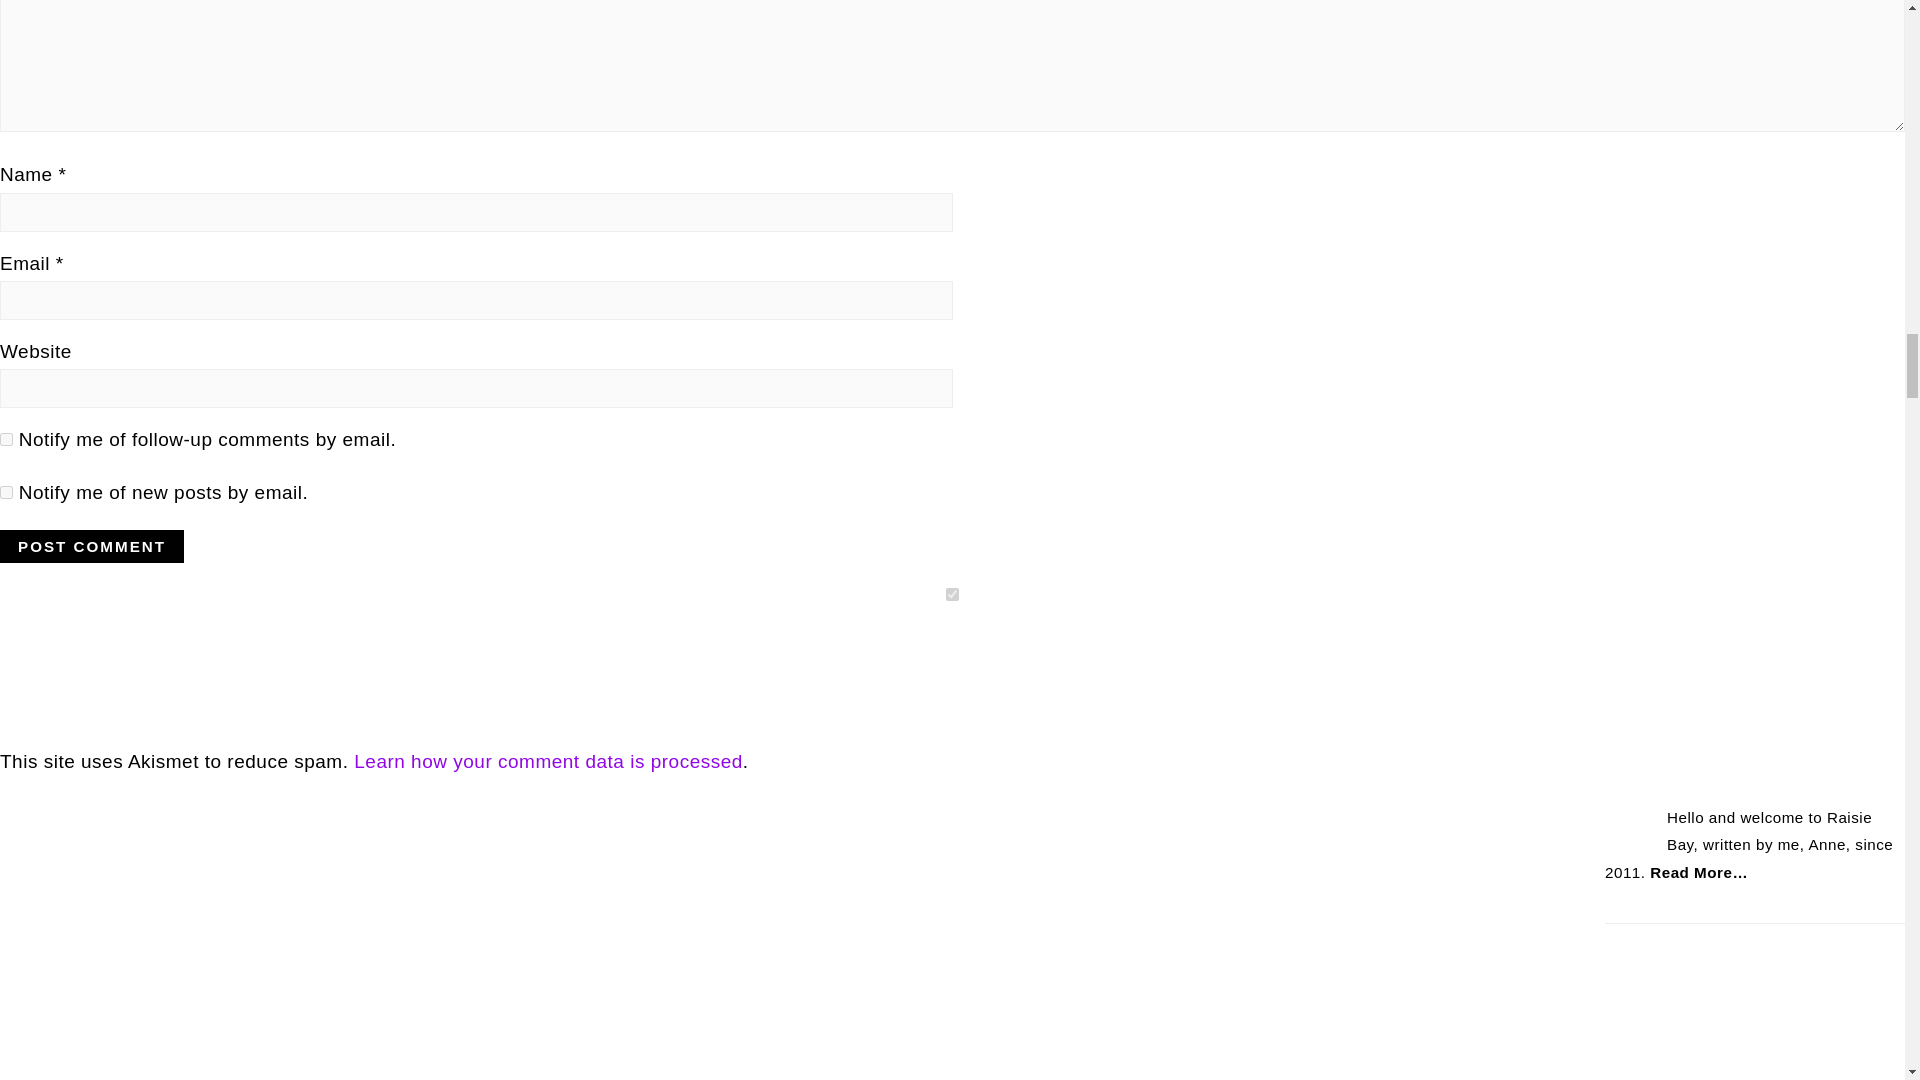 This screenshot has width=1920, height=1080. What do you see at coordinates (6, 492) in the screenshot?
I see `subscribe` at bounding box center [6, 492].